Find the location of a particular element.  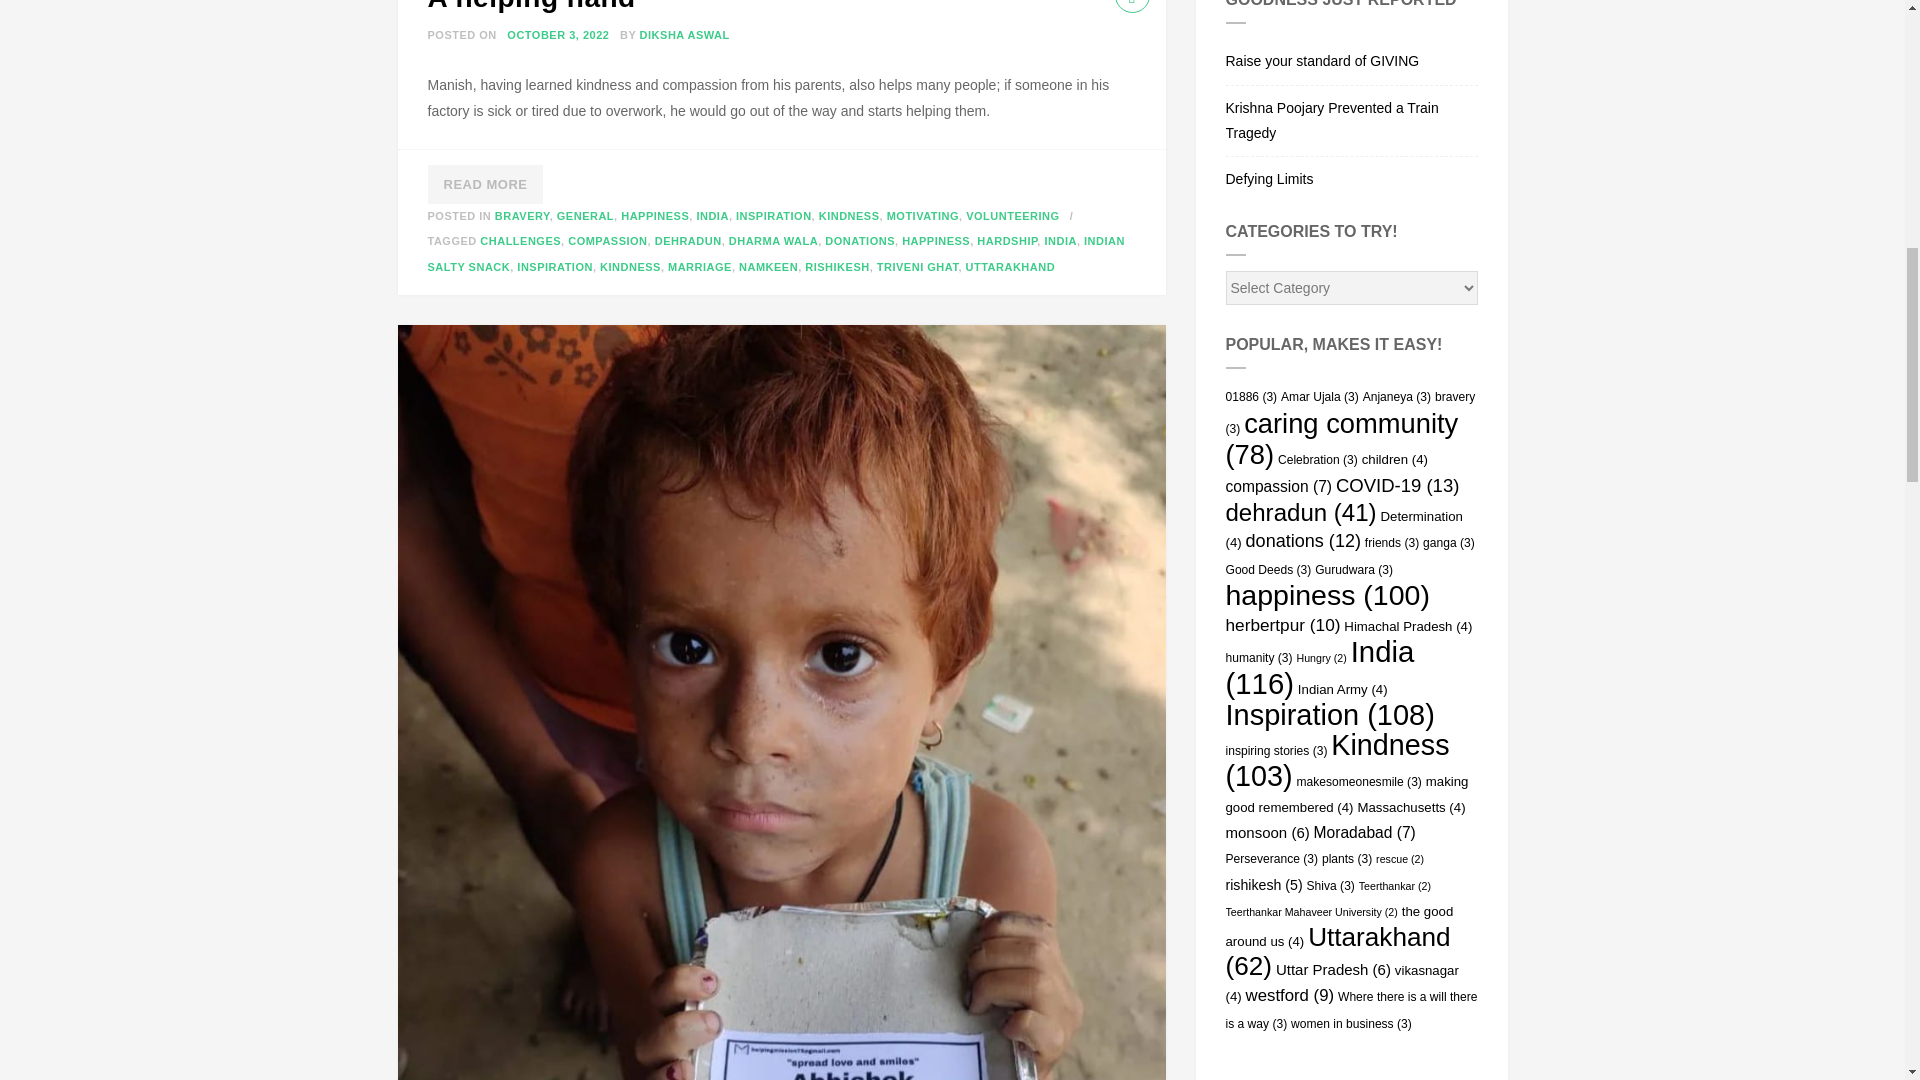

GENERAL is located at coordinates (585, 216).